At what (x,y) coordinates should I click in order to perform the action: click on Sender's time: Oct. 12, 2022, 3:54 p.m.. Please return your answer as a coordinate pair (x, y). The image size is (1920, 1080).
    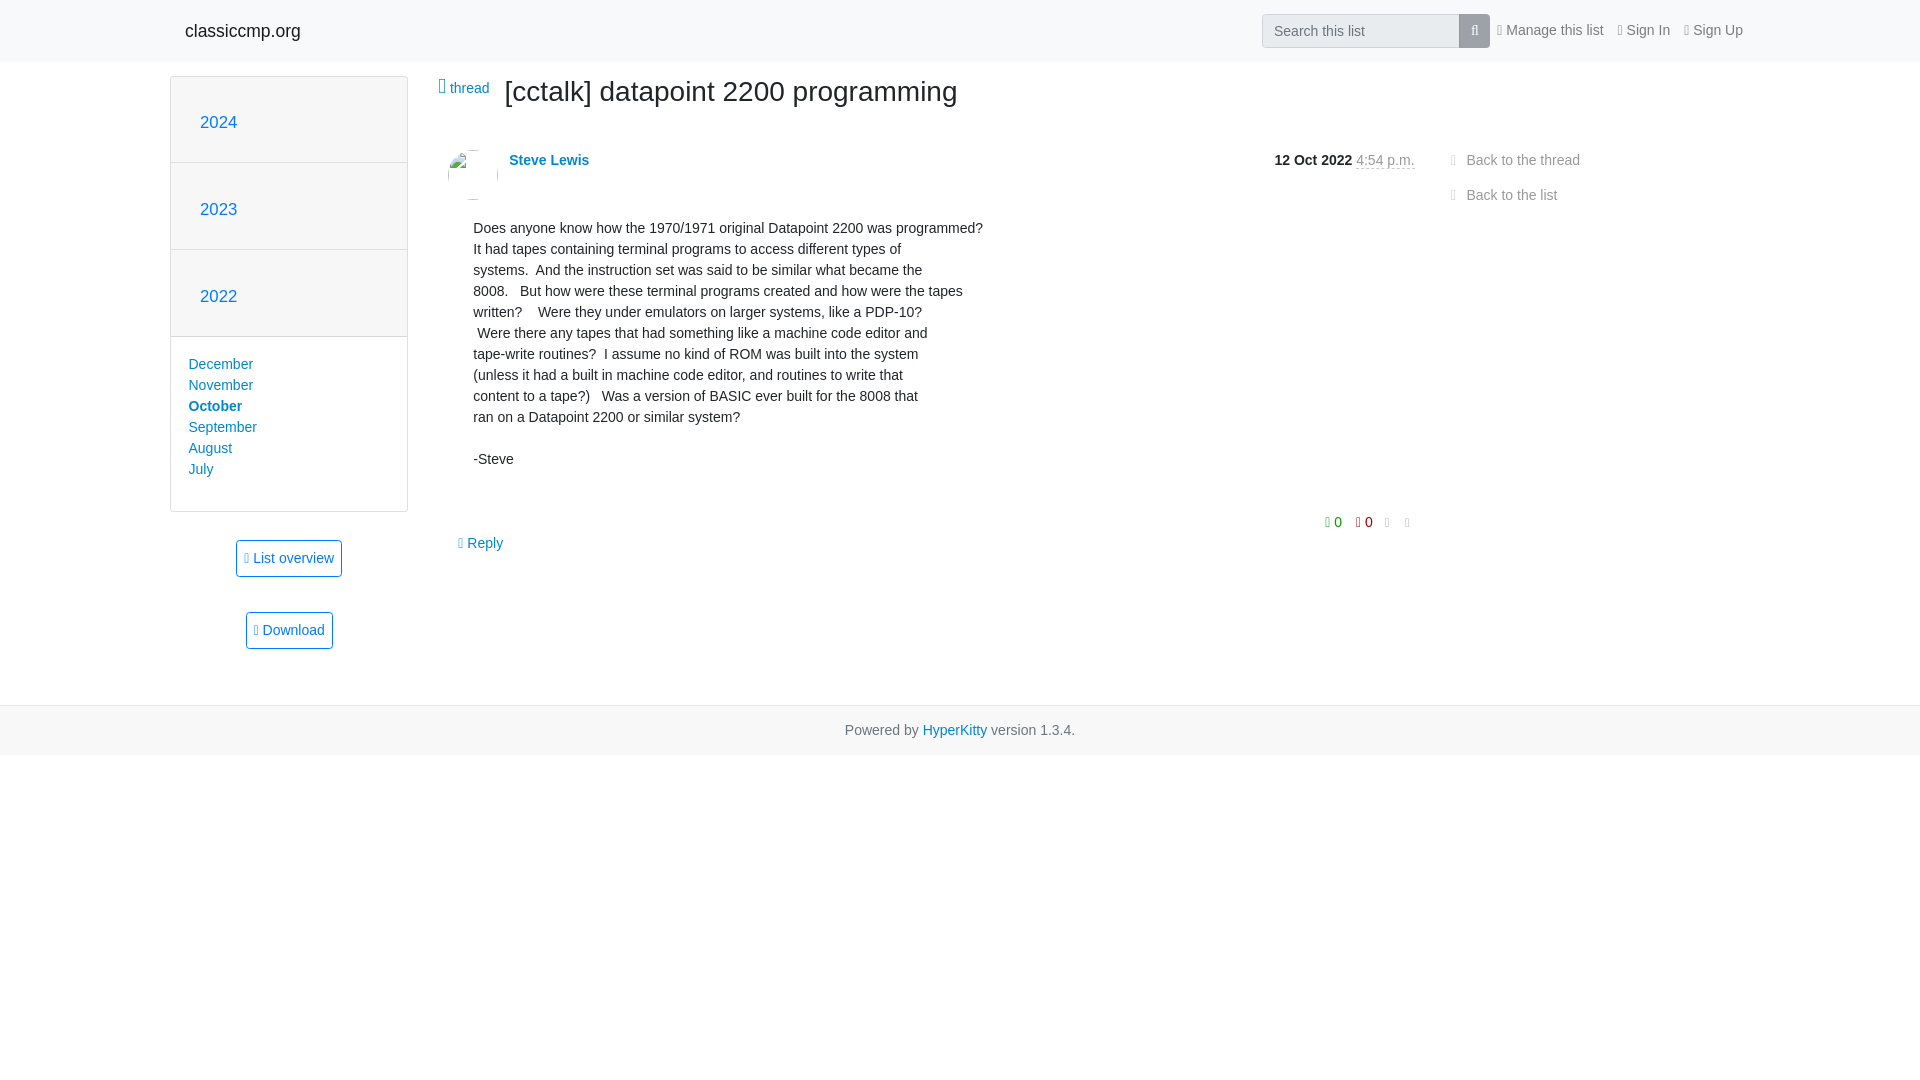
    Looking at the image, I should click on (1384, 160).